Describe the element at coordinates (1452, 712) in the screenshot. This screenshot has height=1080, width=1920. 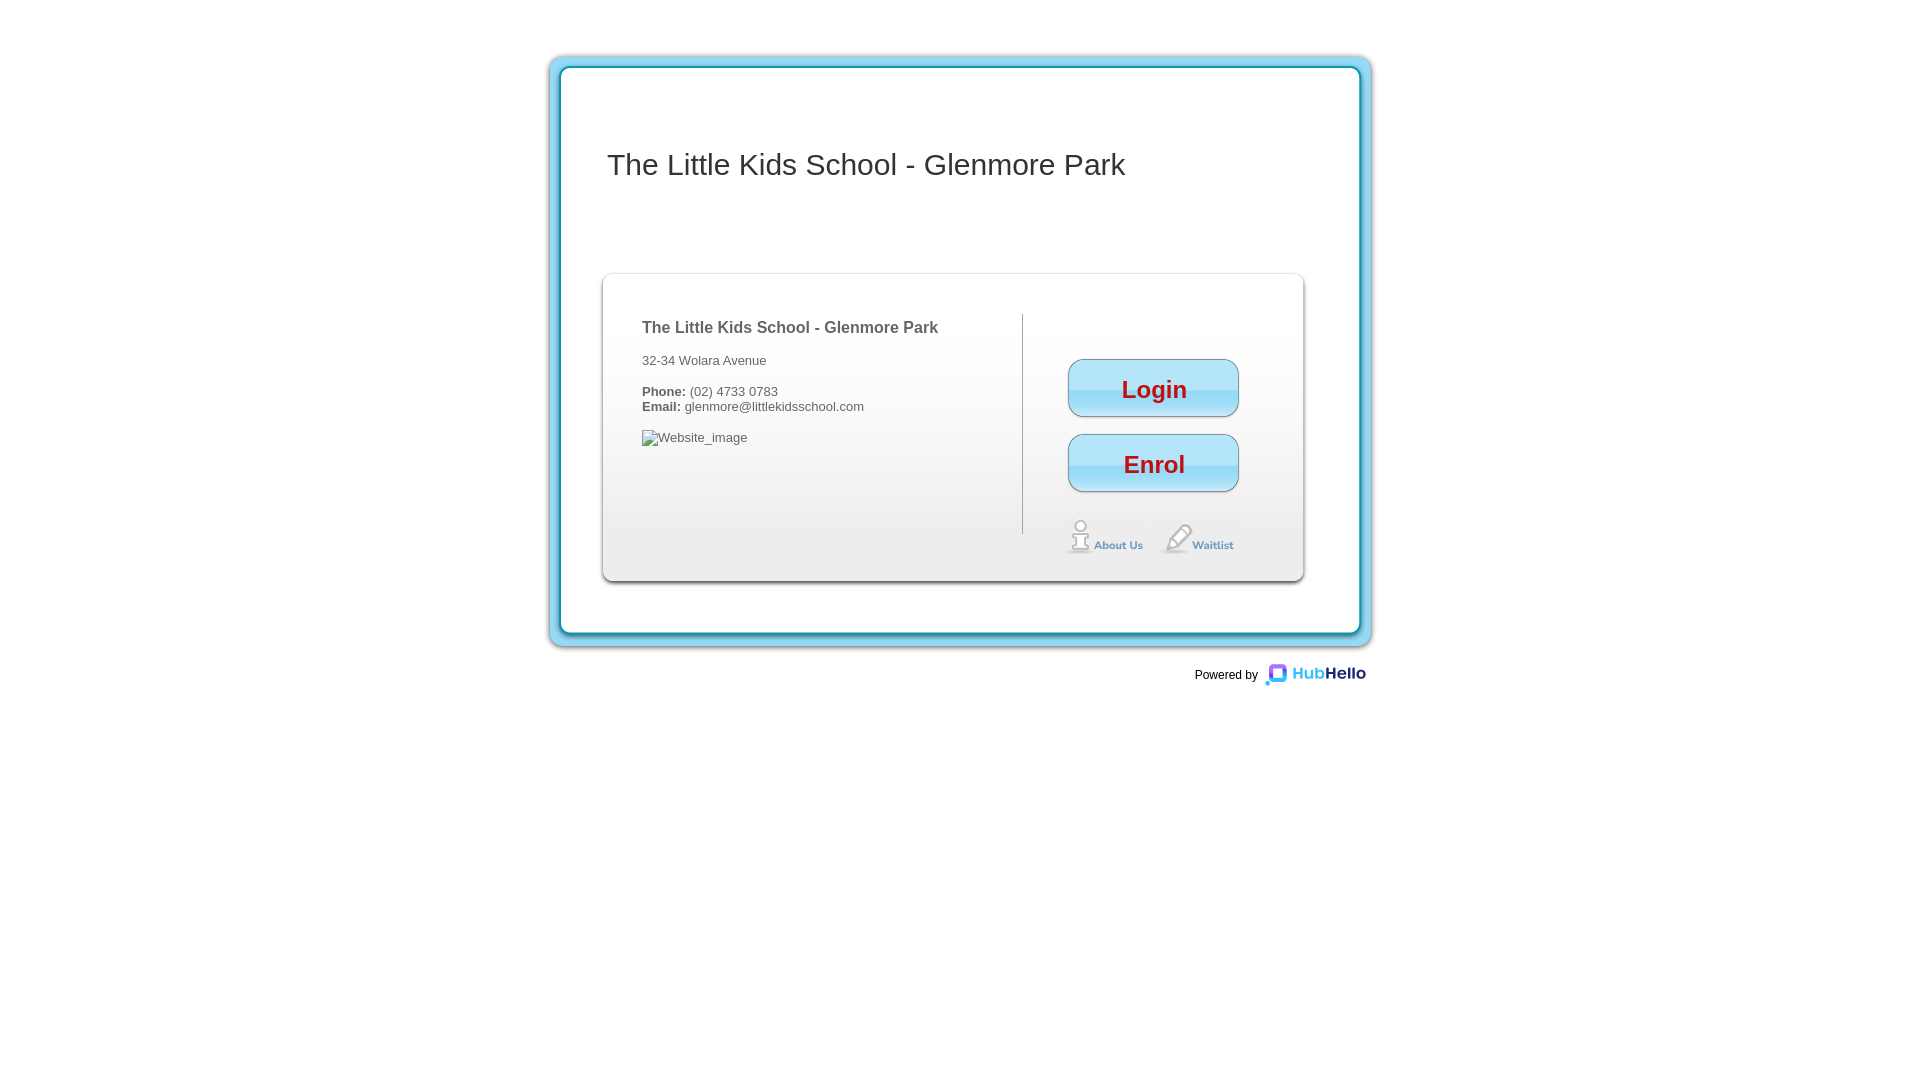
I see `Submit` at that location.